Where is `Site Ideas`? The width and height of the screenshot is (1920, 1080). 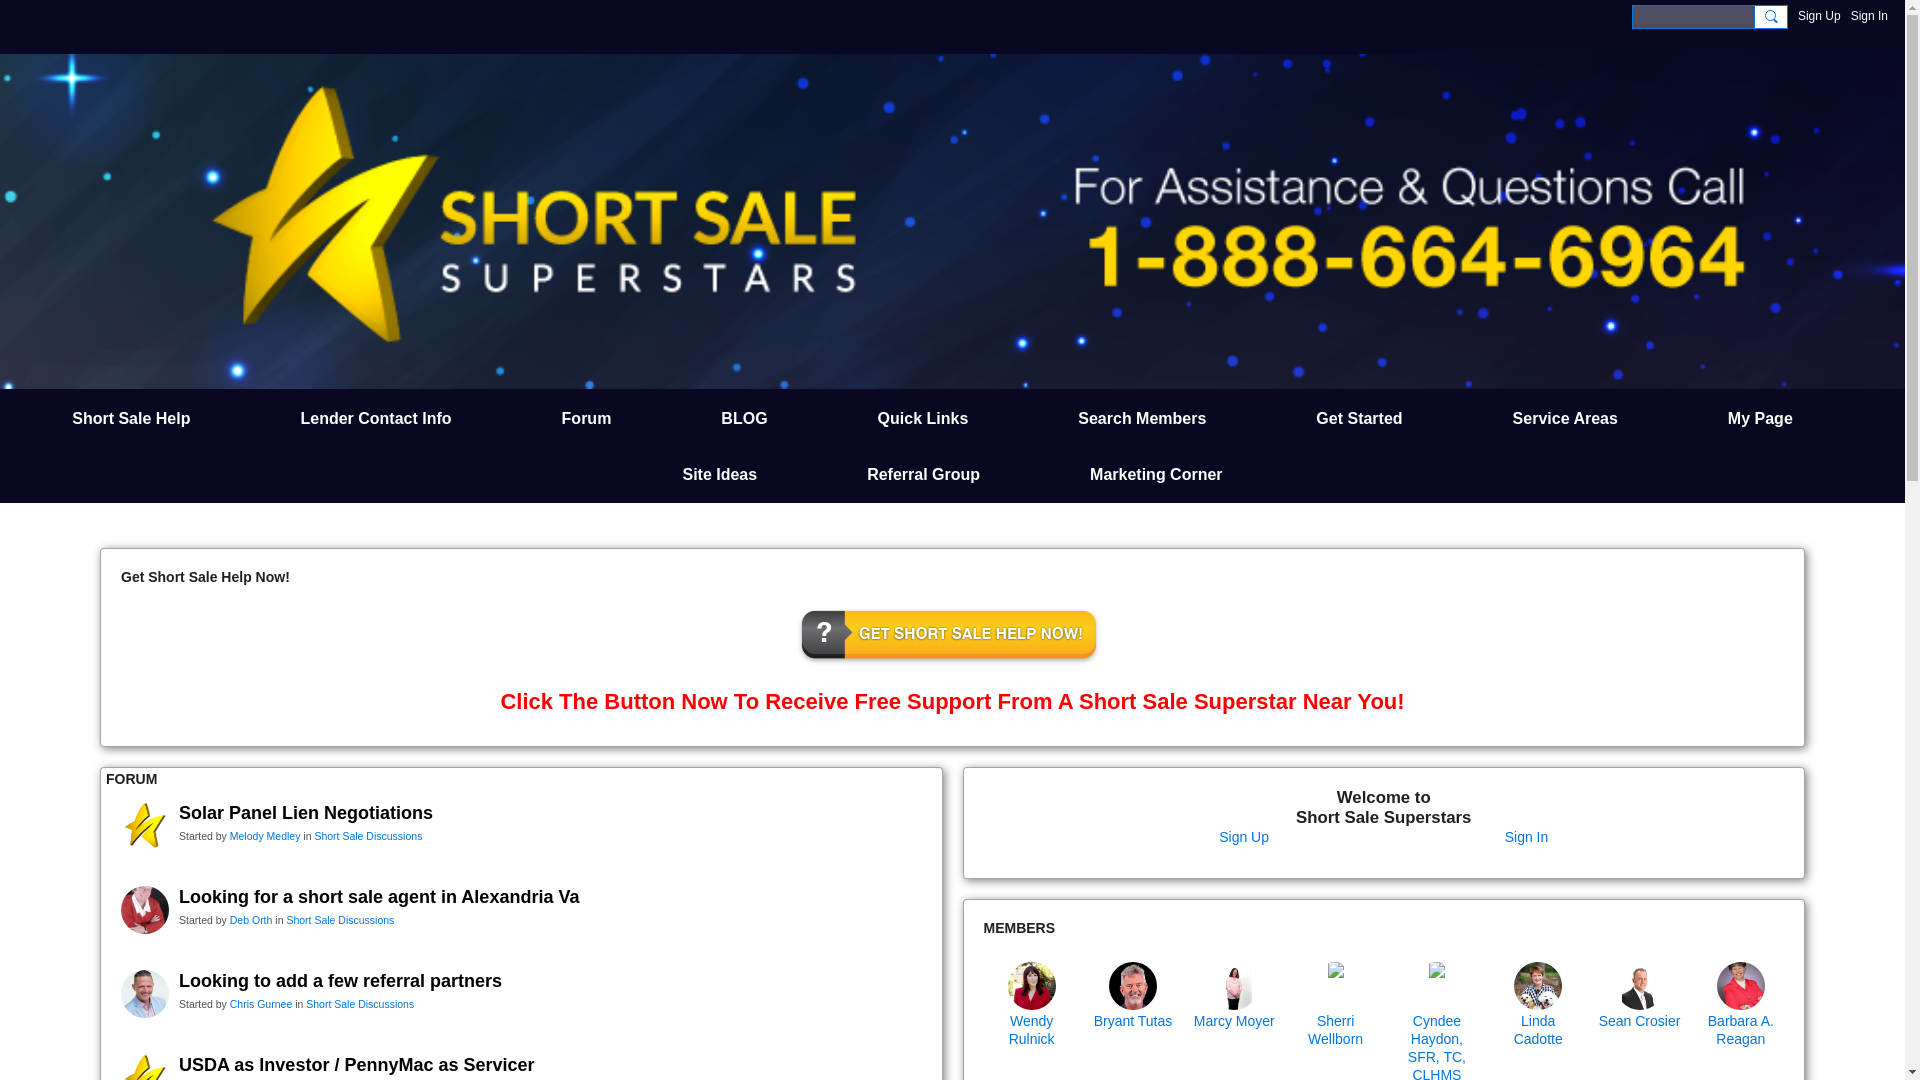 Site Ideas is located at coordinates (719, 475).